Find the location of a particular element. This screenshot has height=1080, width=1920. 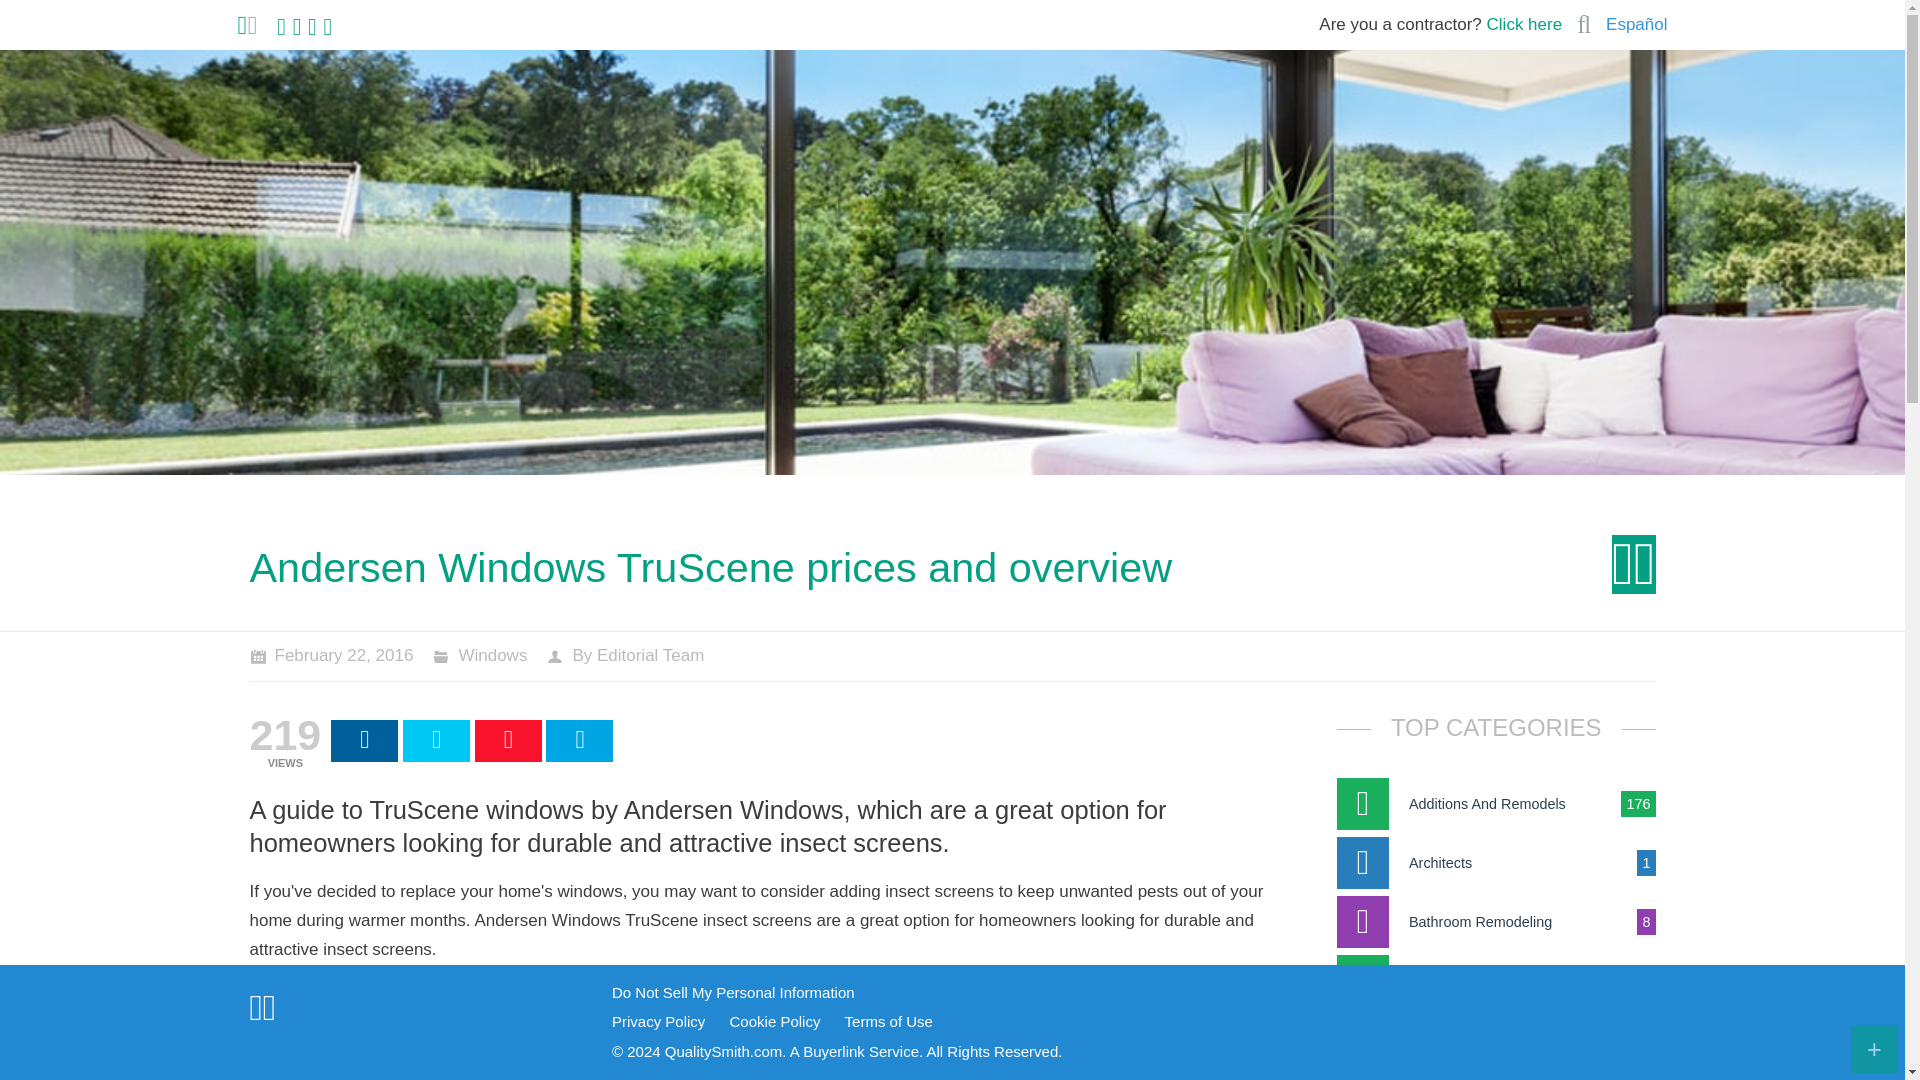

Windows is located at coordinates (492, 655).